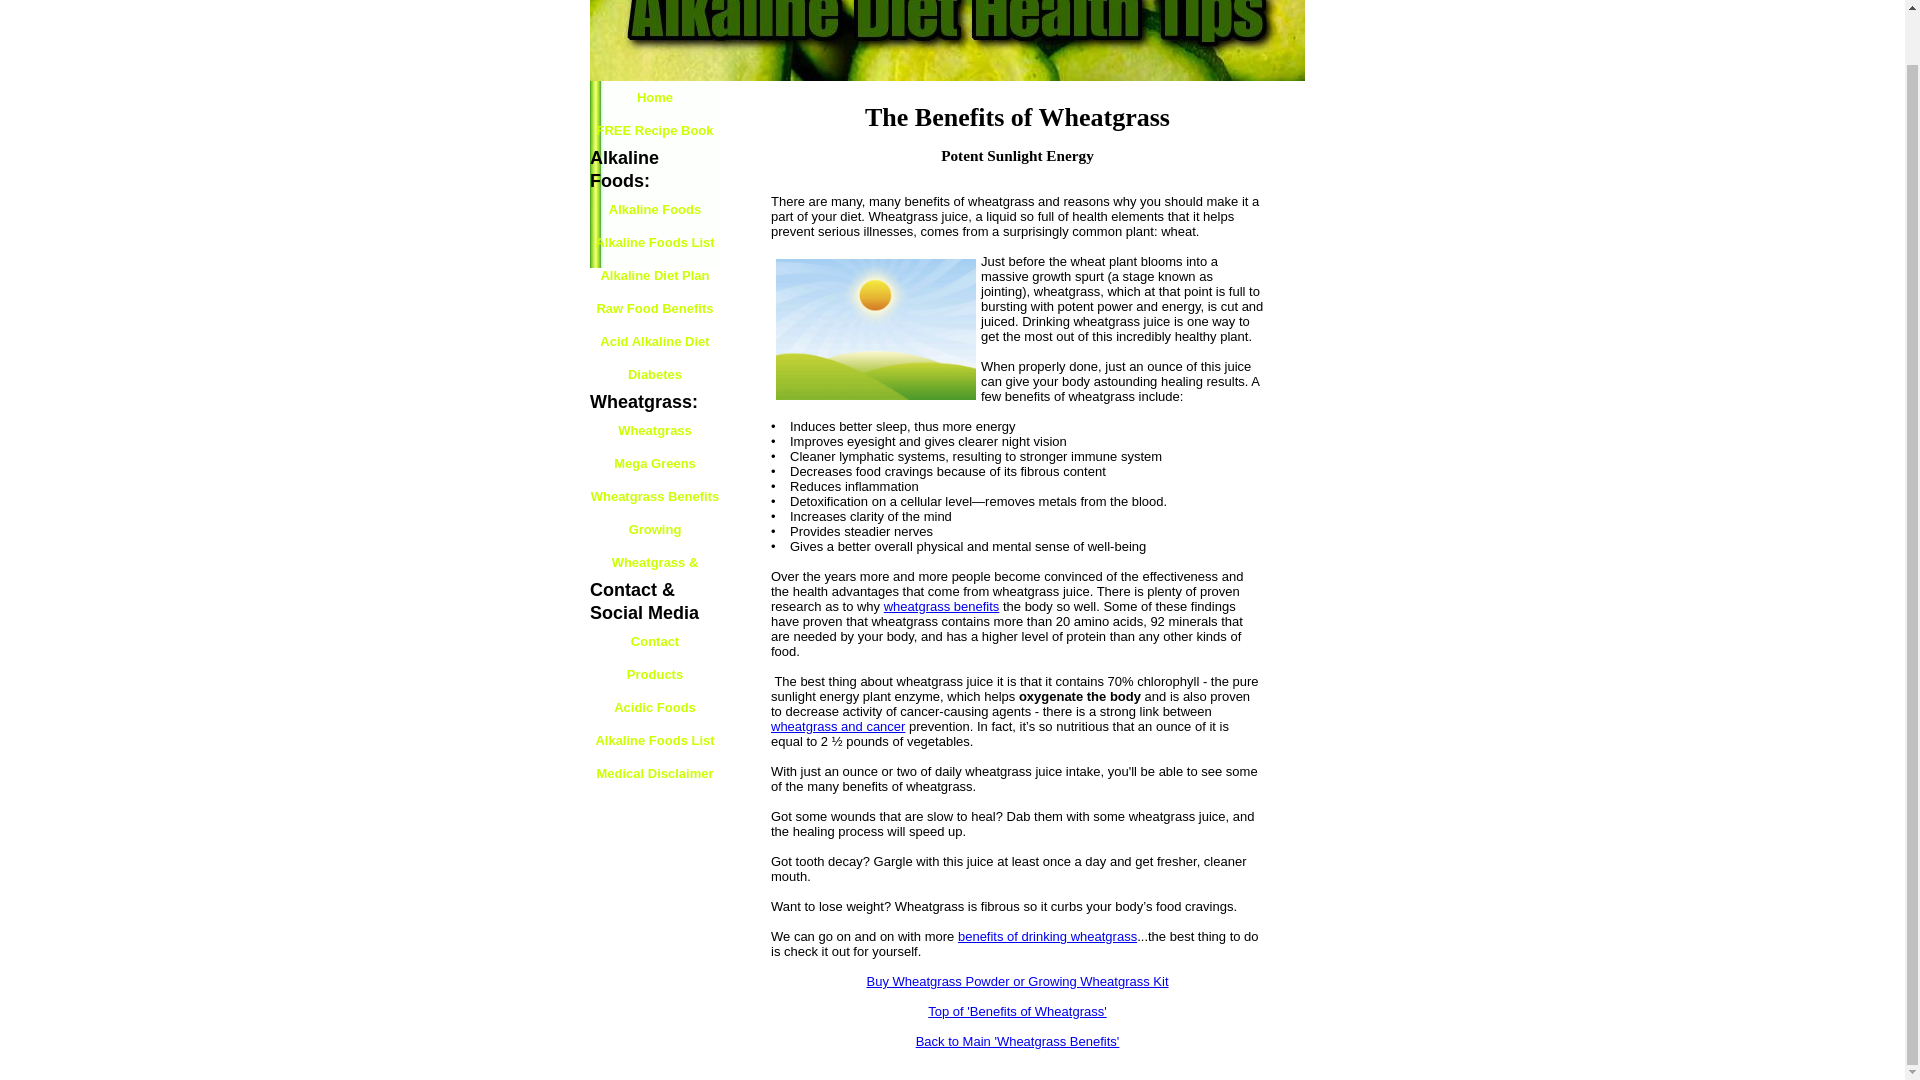 The height and width of the screenshot is (1080, 1920). What do you see at coordinates (654, 641) in the screenshot?
I see `Contact` at bounding box center [654, 641].